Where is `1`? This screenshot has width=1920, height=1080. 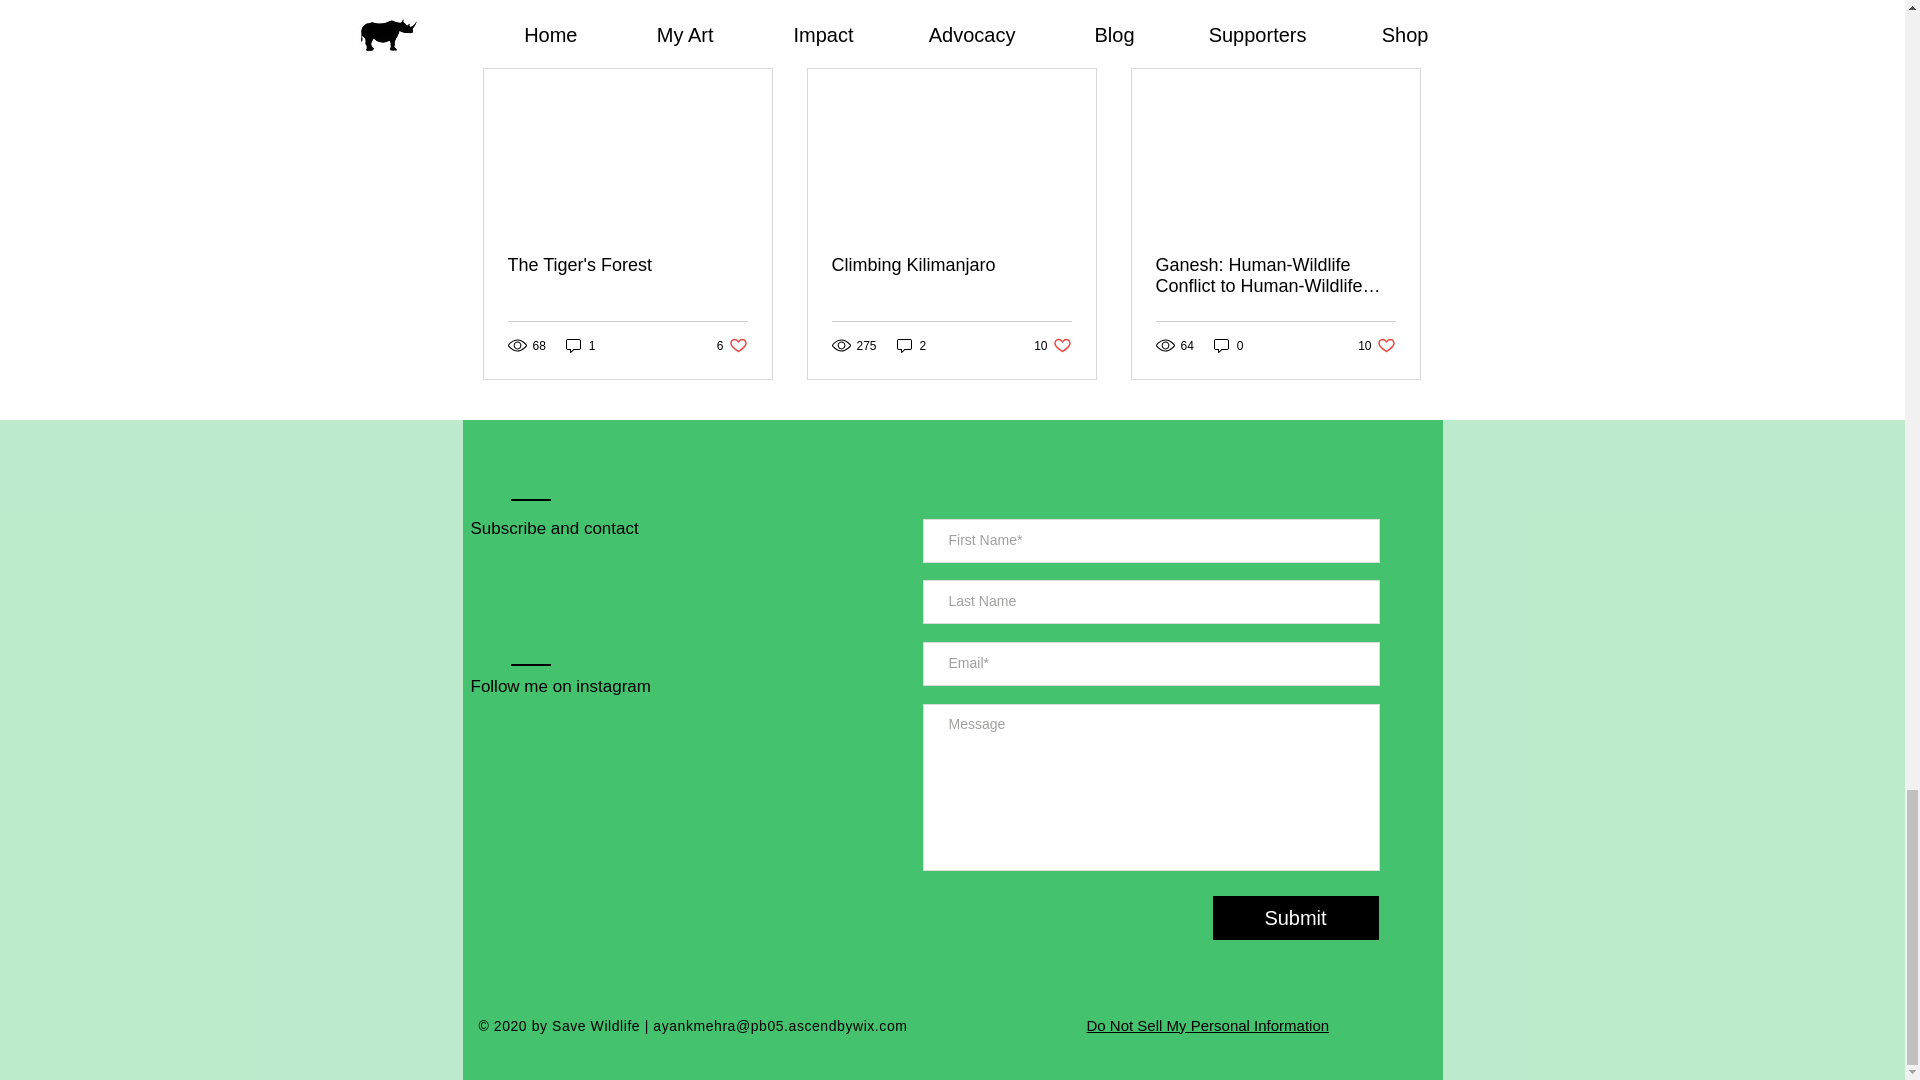 1 is located at coordinates (1228, 345).